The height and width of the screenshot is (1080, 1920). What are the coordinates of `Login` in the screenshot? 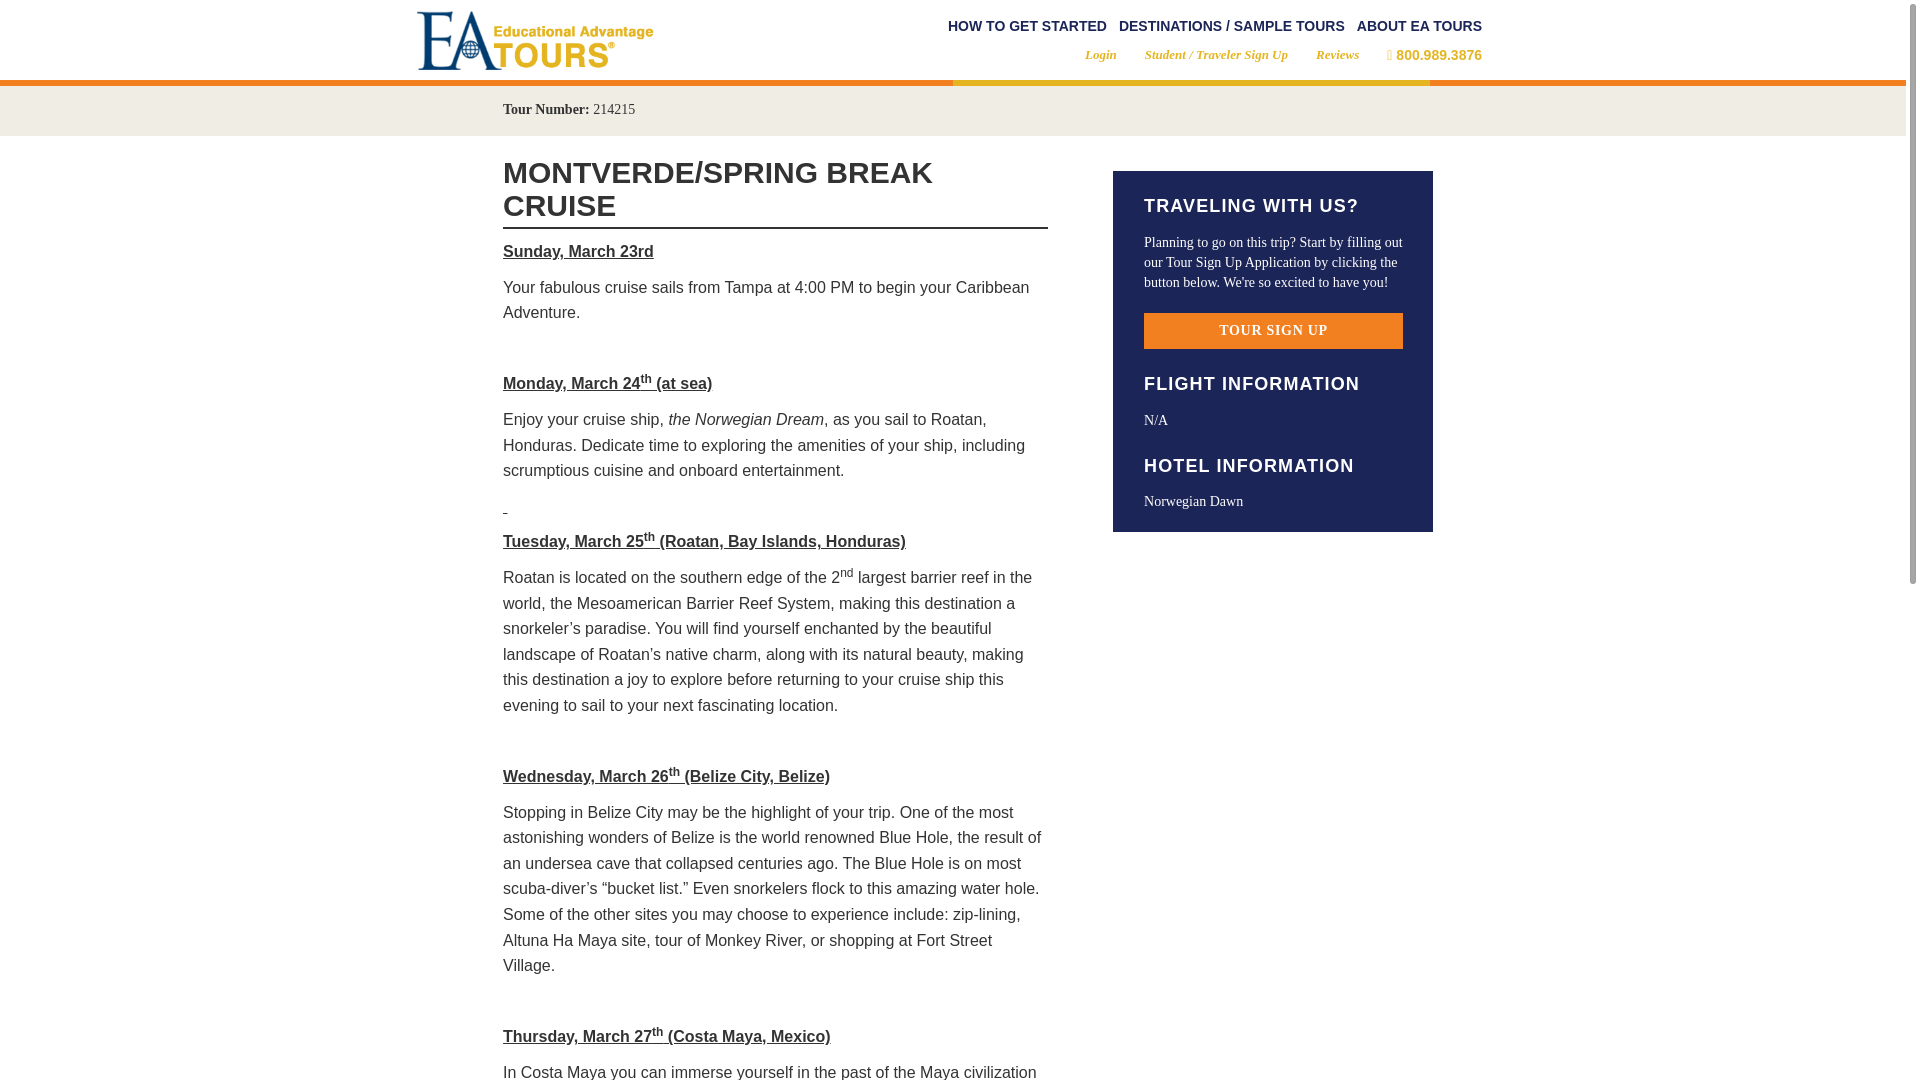 It's located at (1100, 54).